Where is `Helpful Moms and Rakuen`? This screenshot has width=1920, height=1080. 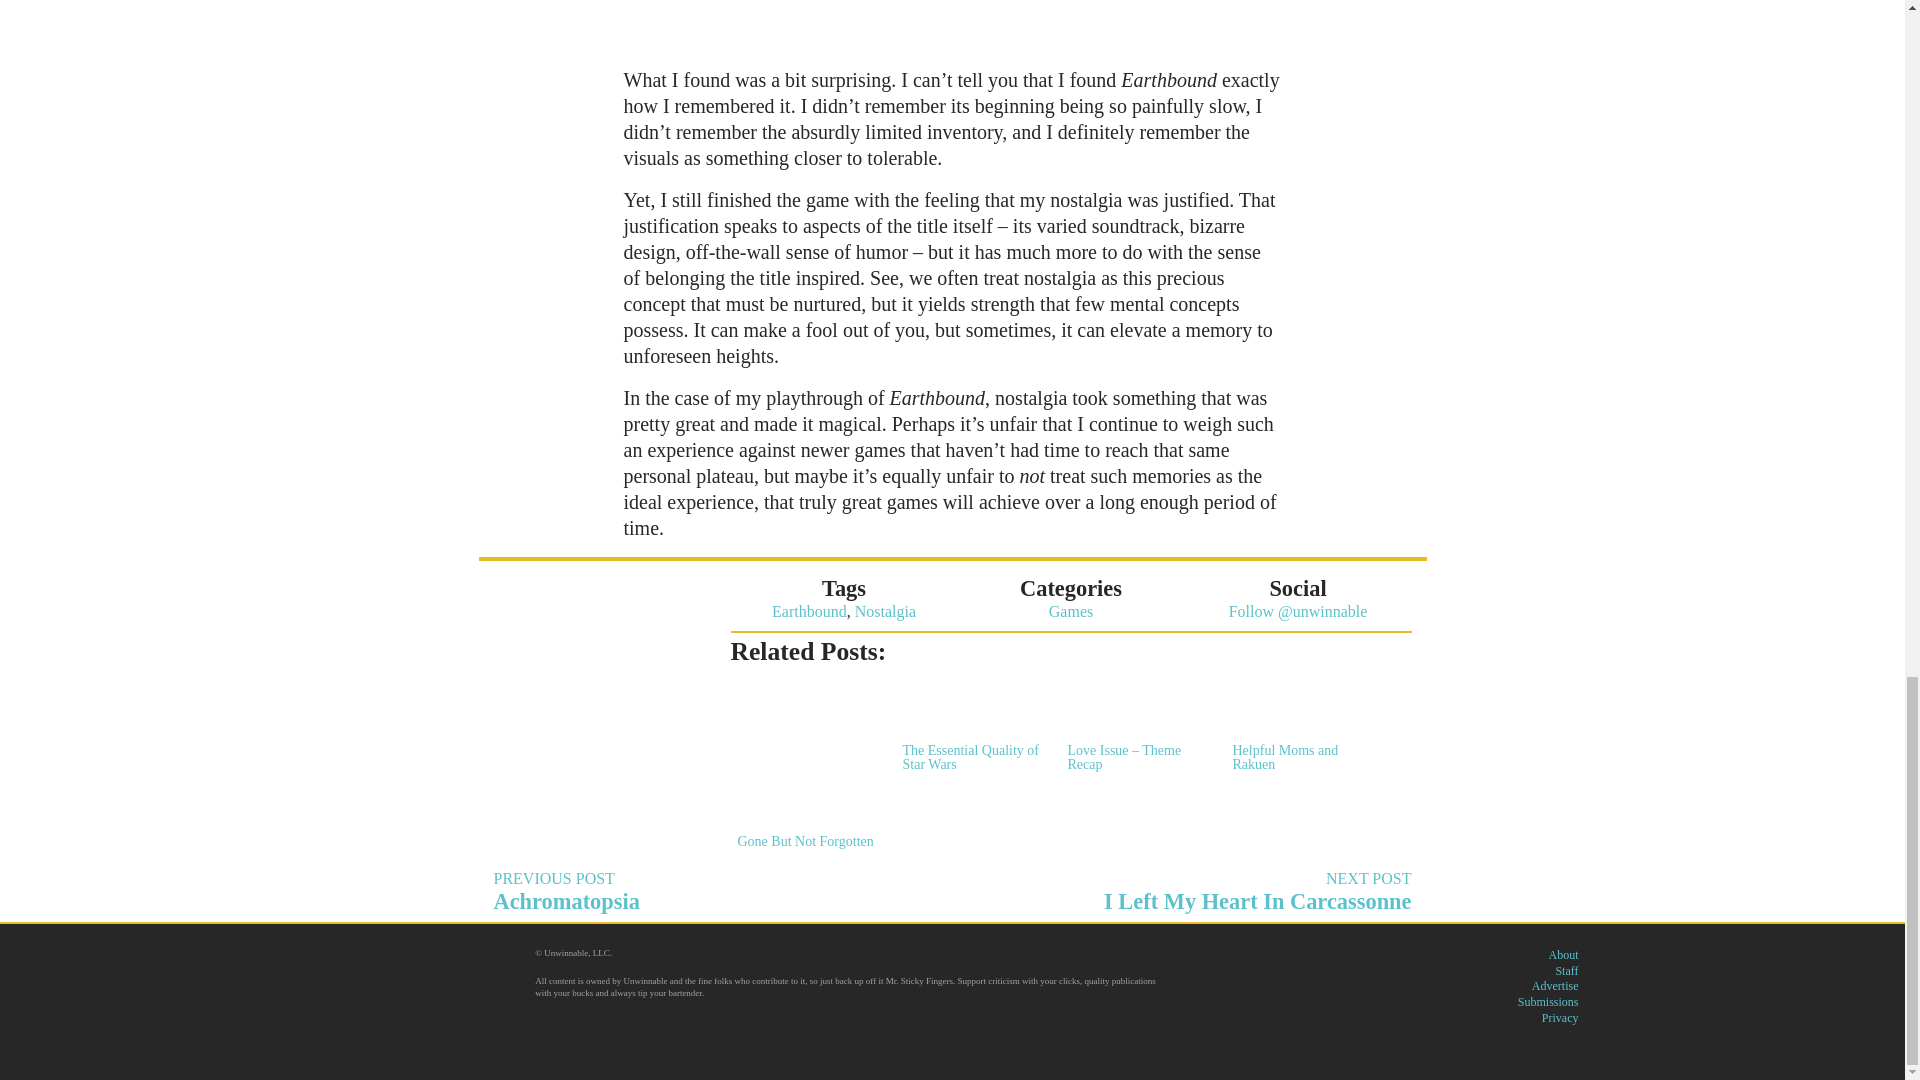
Helpful Moms and Rakuen is located at coordinates (808, 610).